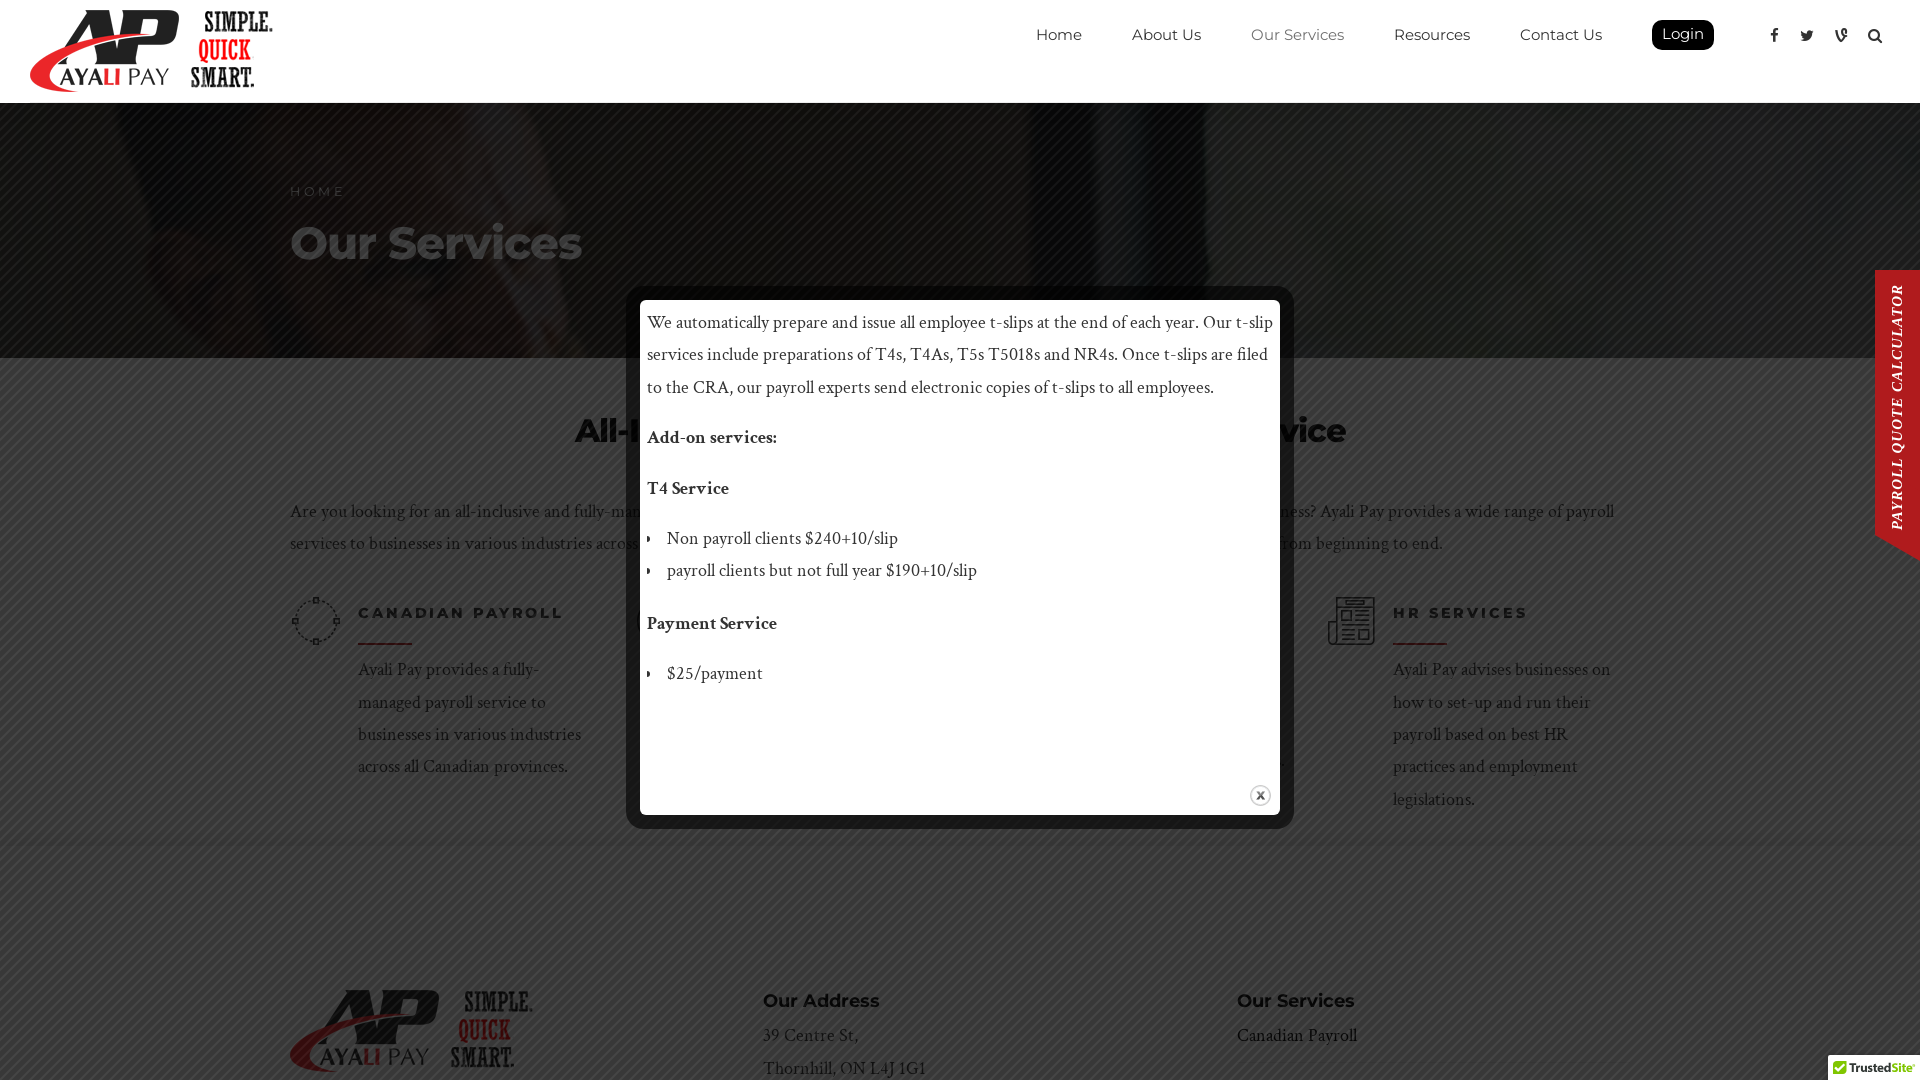 The height and width of the screenshot is (1080, 1920). Describe the element at coordinates (1166, 35) in the screenshot. I see `About Us` at that location.